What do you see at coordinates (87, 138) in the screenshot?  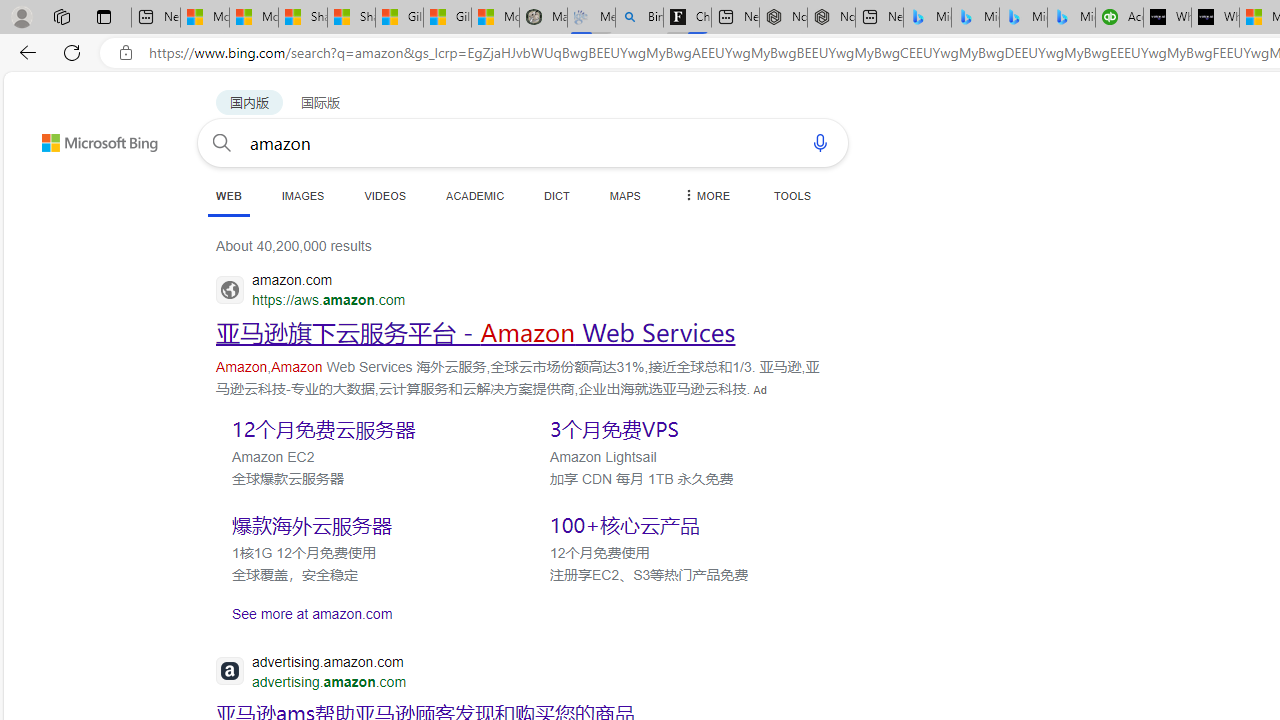 I see `Back to Bing search` at bounding box center [87, 138].